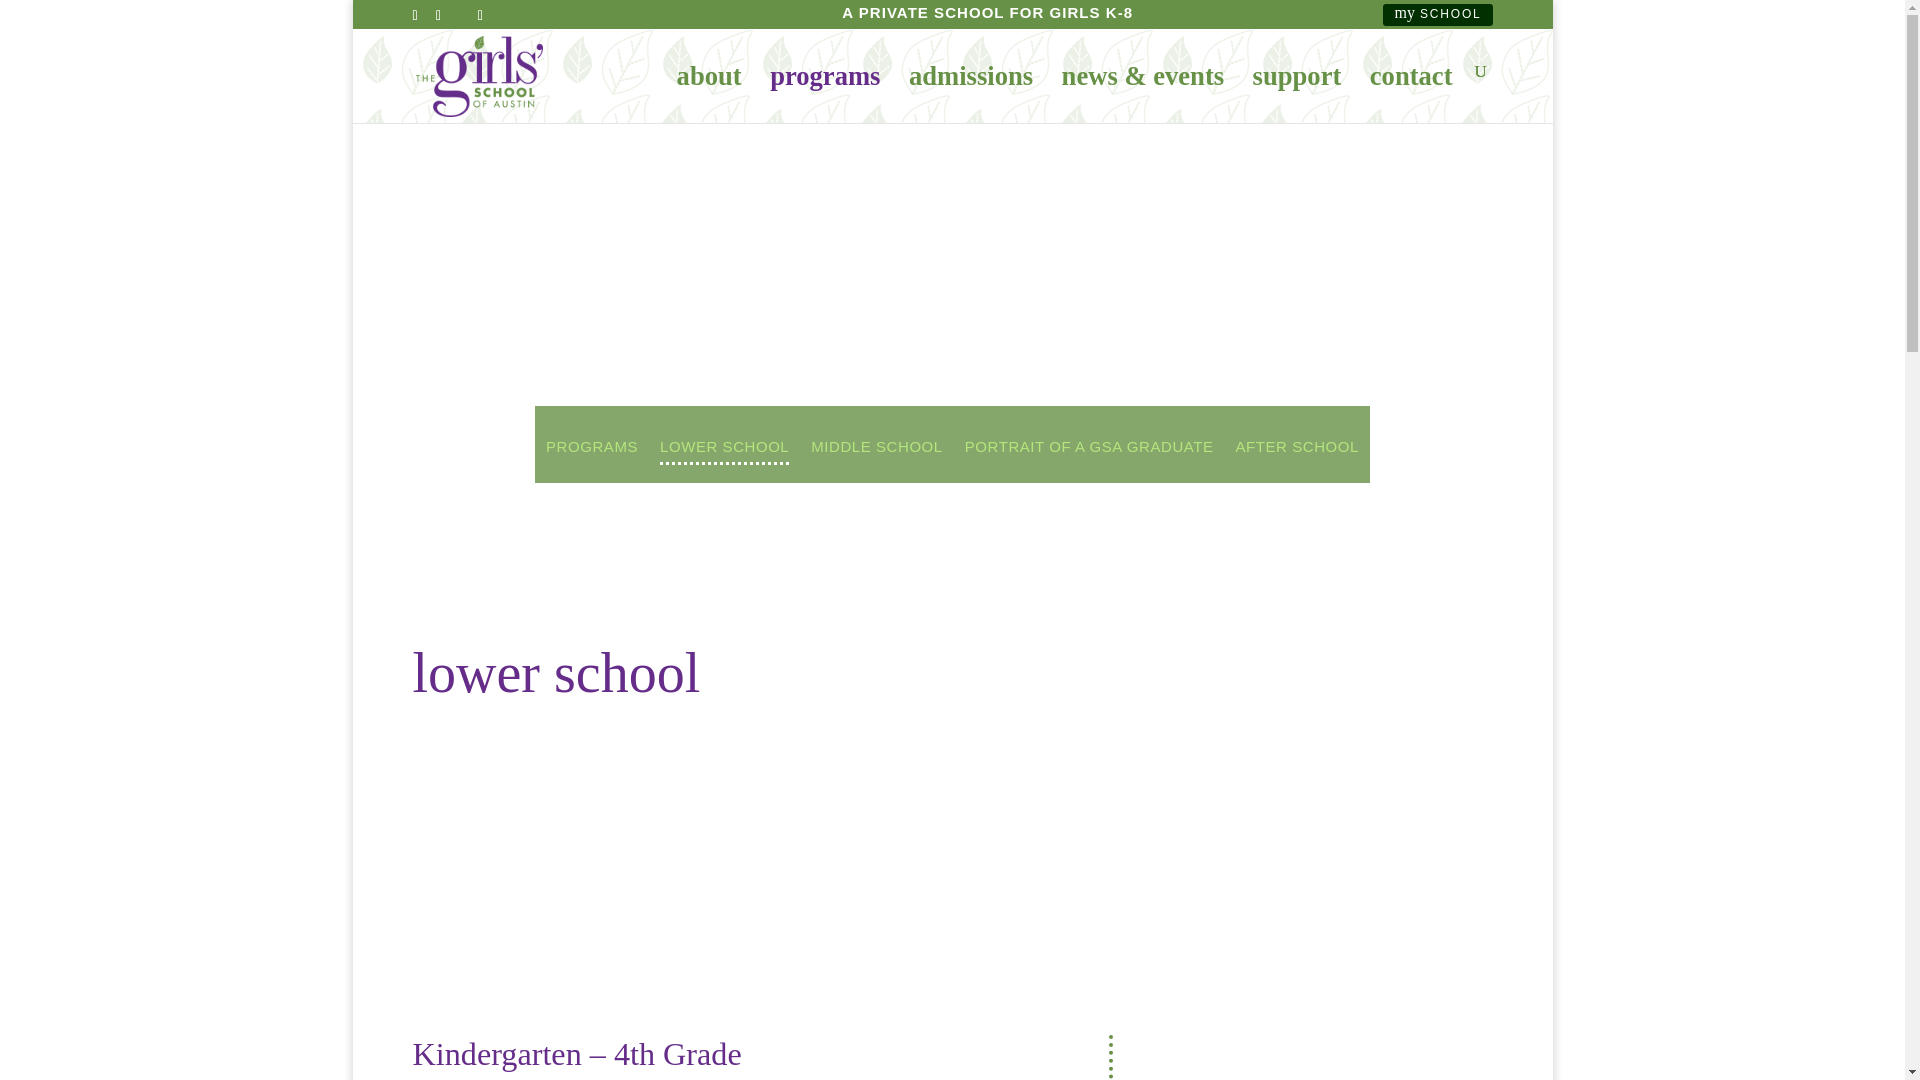 The height and width of the screenshot is (1080, 1920). What do you see at coordinates (591, 460) in the screenshot?
I see `PROGRAMS` at bounding box center [591, 460].